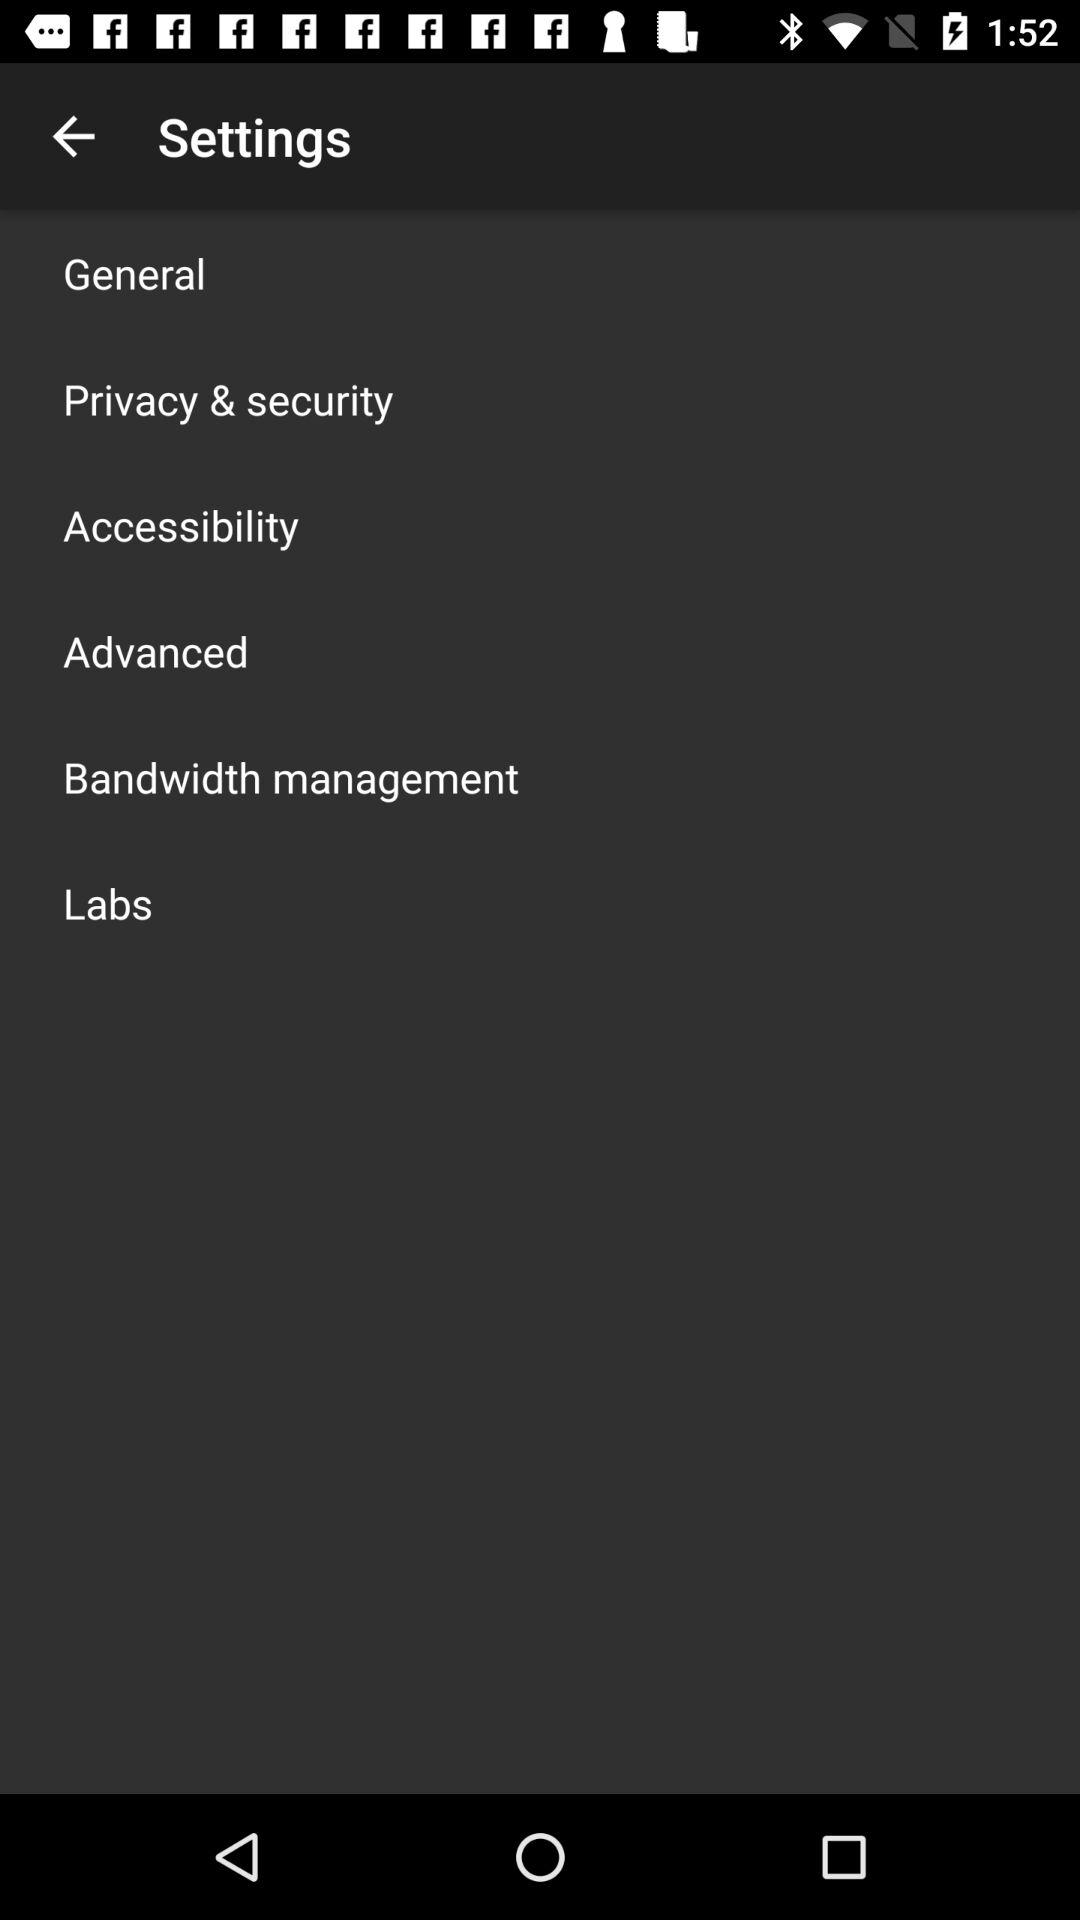 The image size is (1080, 1920). What do you see at coordinates (73, 136) in the screenshot?
I see `tap the app next to the settings` at bounding box center [73, 136].